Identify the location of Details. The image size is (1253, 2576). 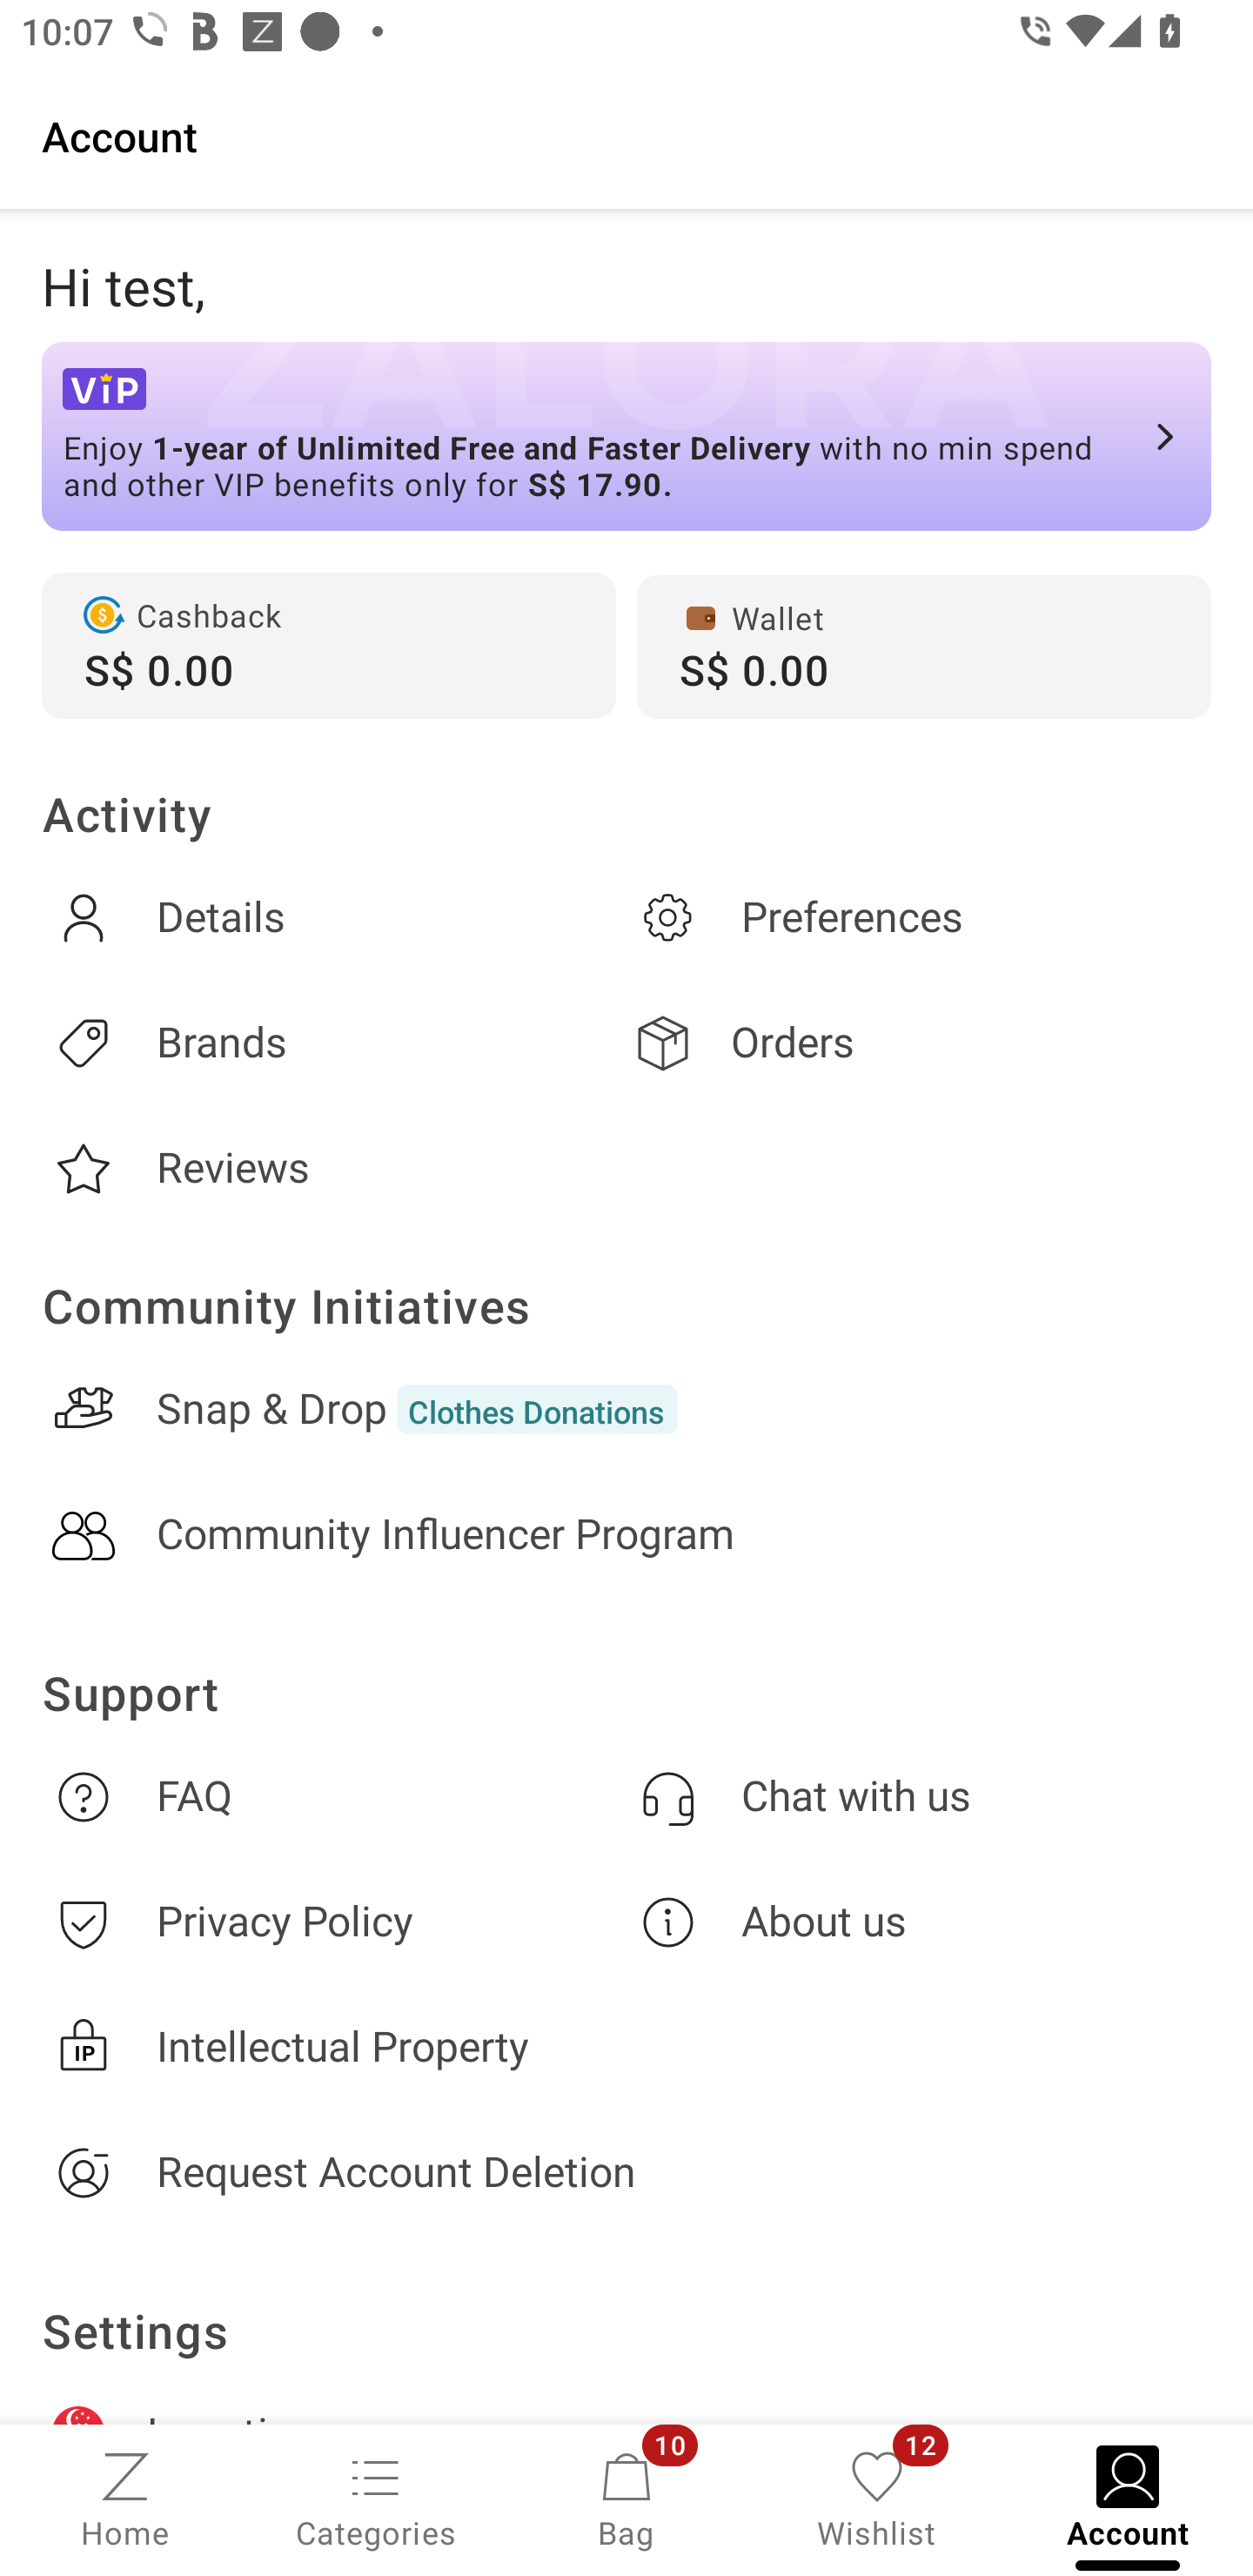
(334, 917).